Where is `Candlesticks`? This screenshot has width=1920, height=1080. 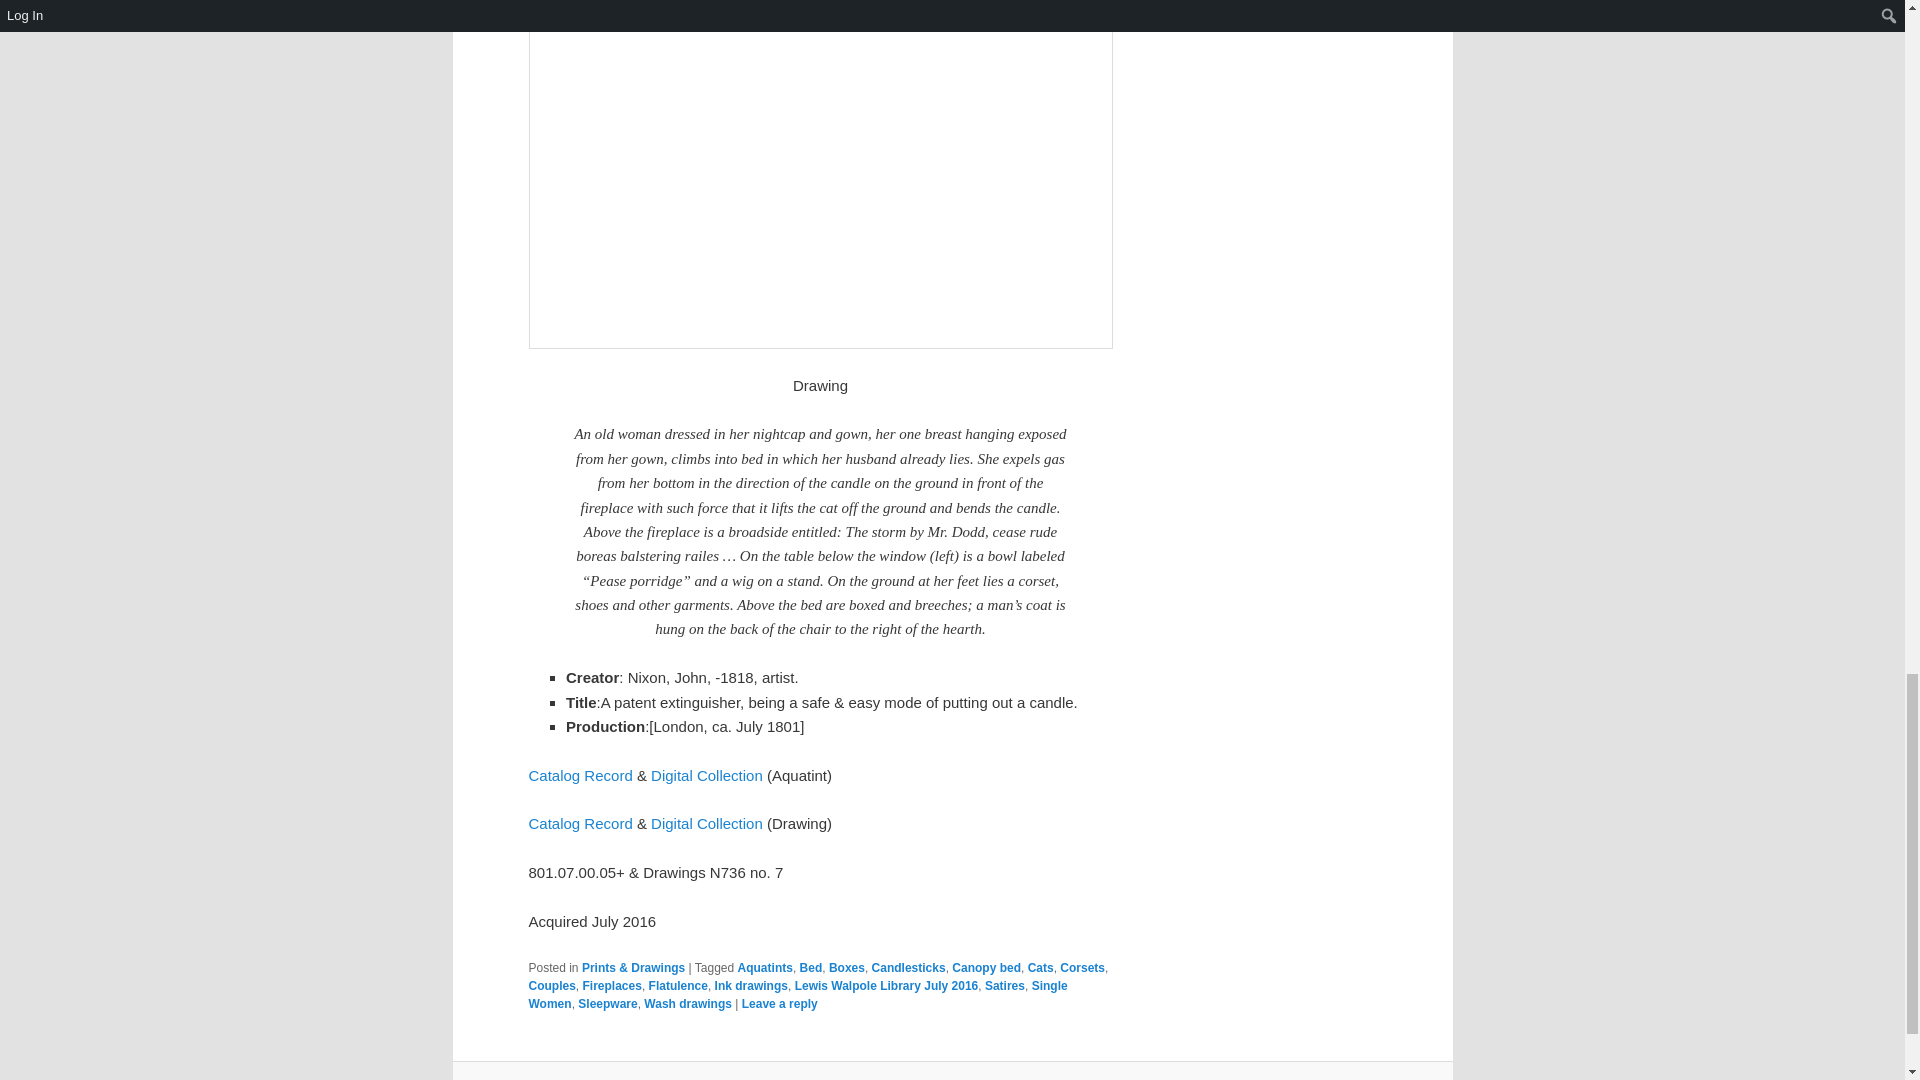 Candlesticks is located at coordinates (908, 968).